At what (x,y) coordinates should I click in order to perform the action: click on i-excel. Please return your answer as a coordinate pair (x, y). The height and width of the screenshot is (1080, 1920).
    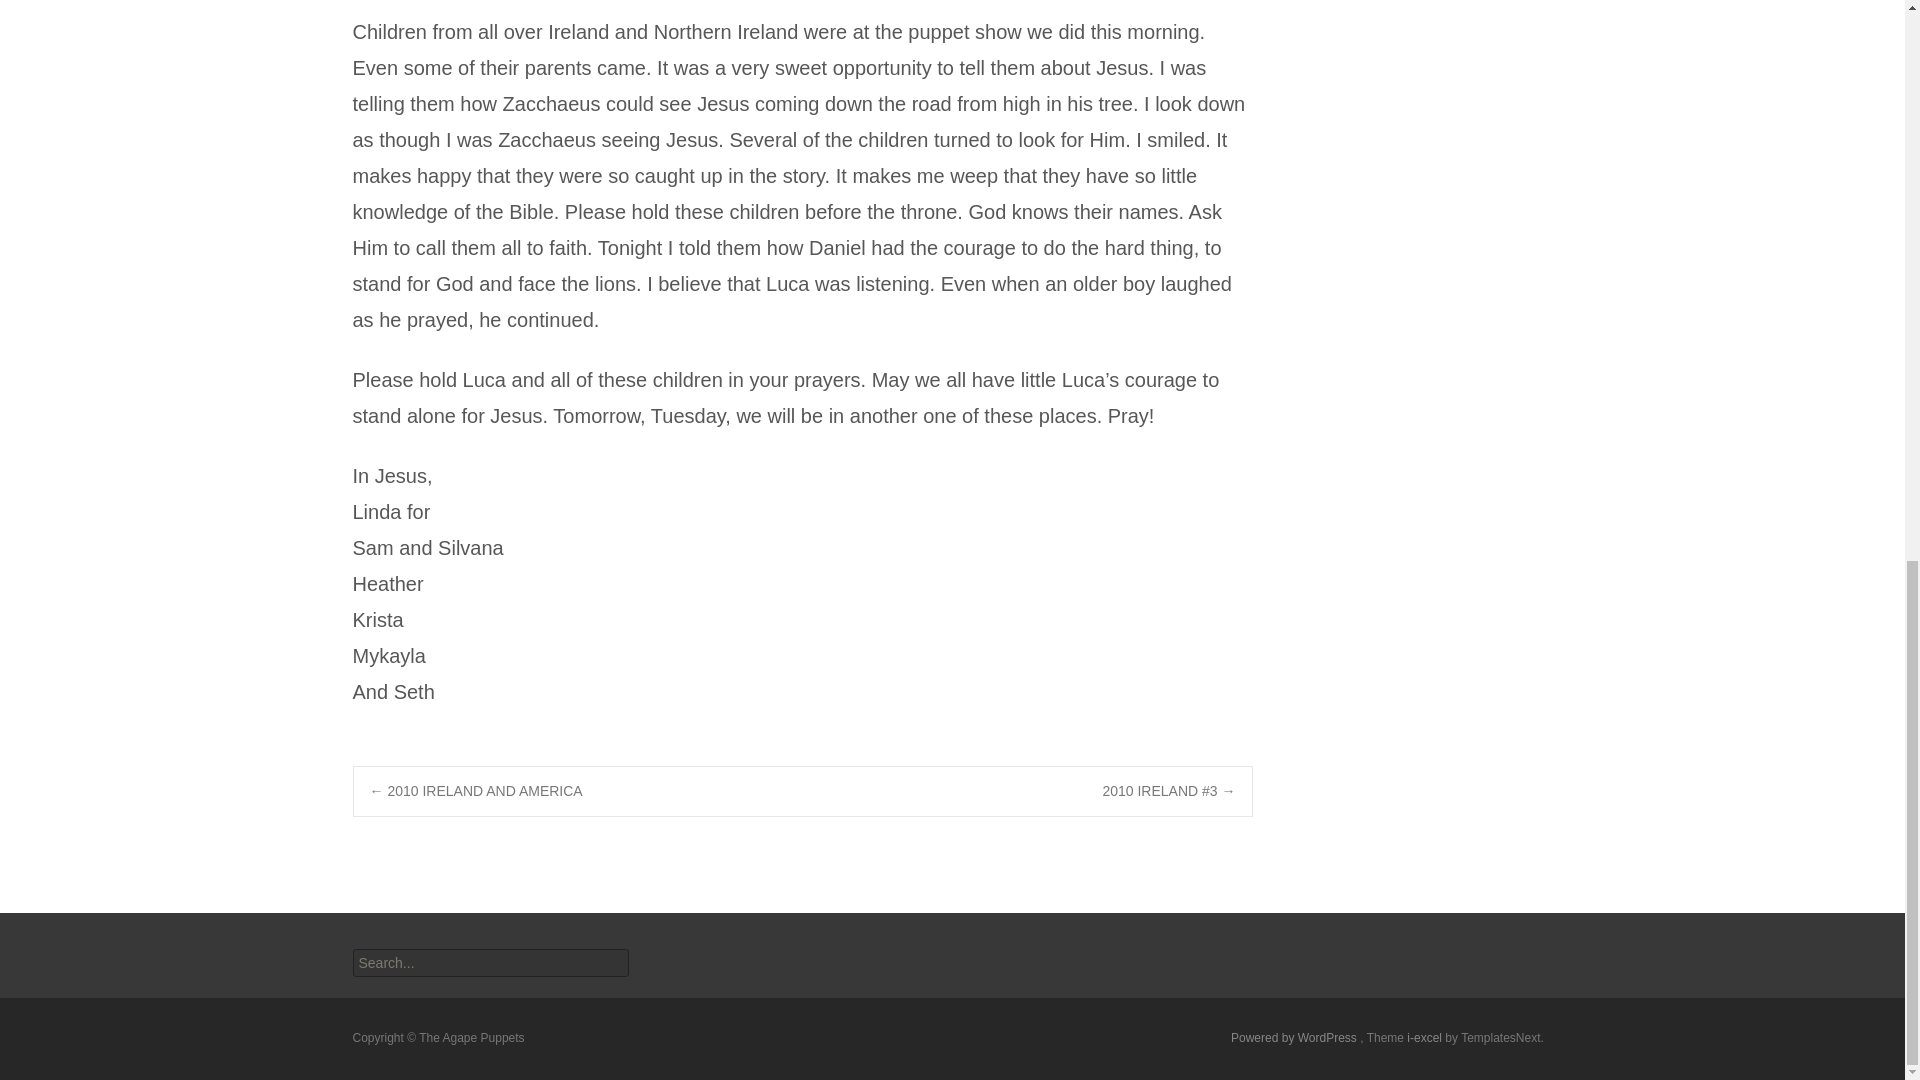
    Looking at the image, I should click on (1426, 1038).